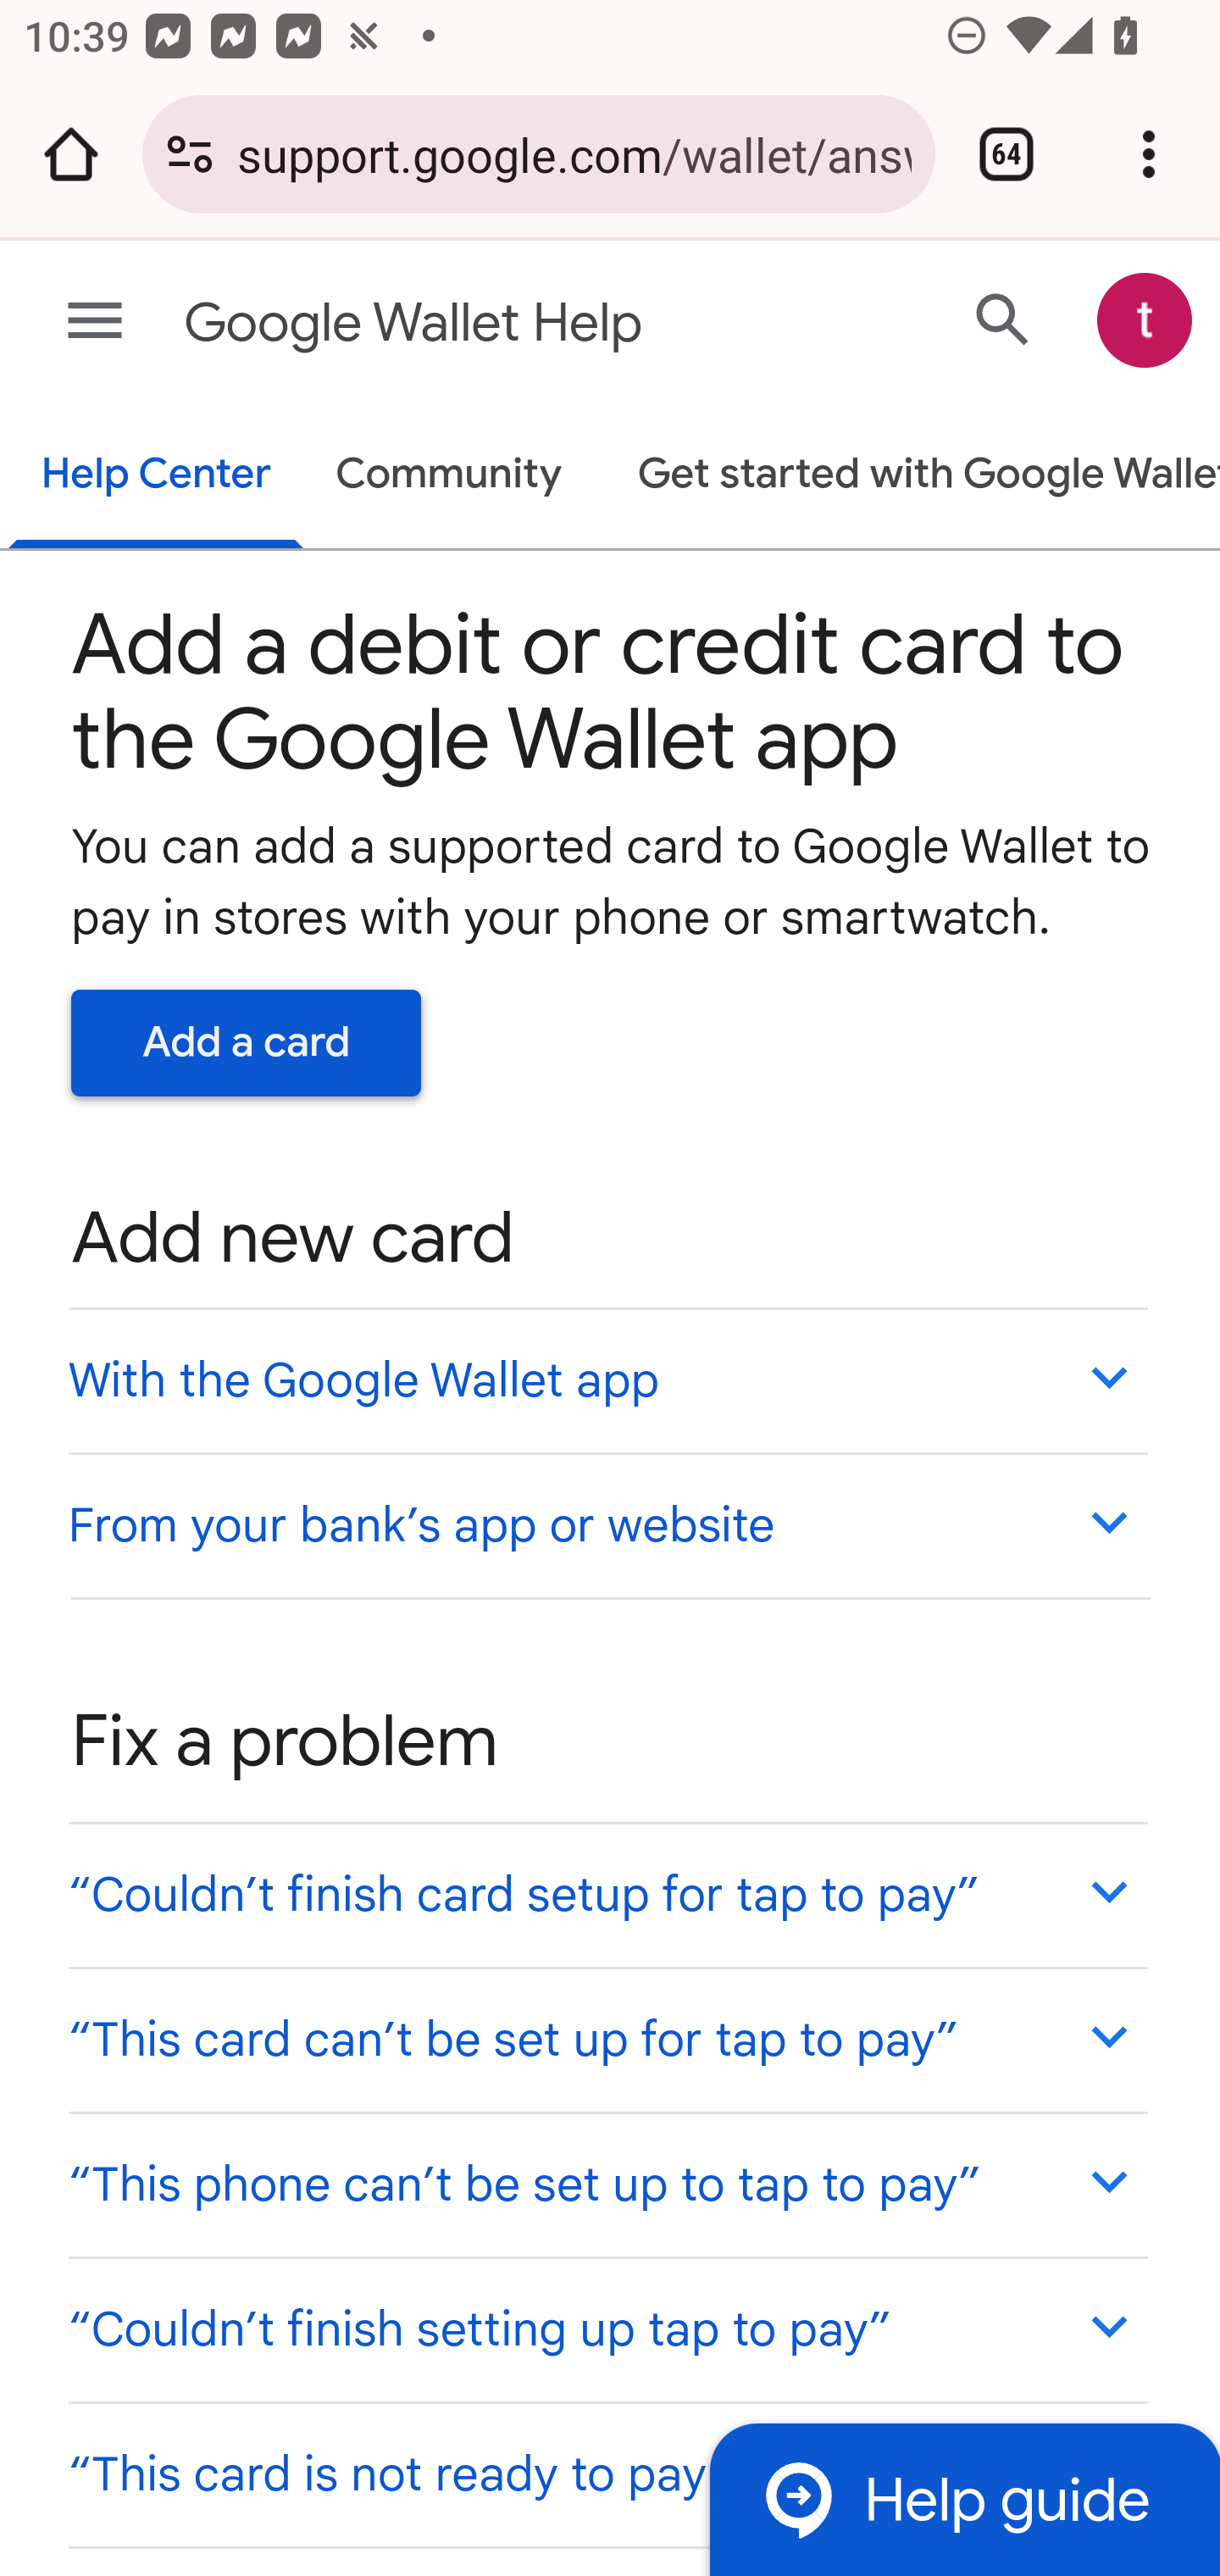 The width and height of the screenshot is (1220, 2576). What do you see at coordinates (607, 1895) in the screenshot?
I see `“Couldn’t finish card setup for tap to pay”` at bounding box center [607, 1895].